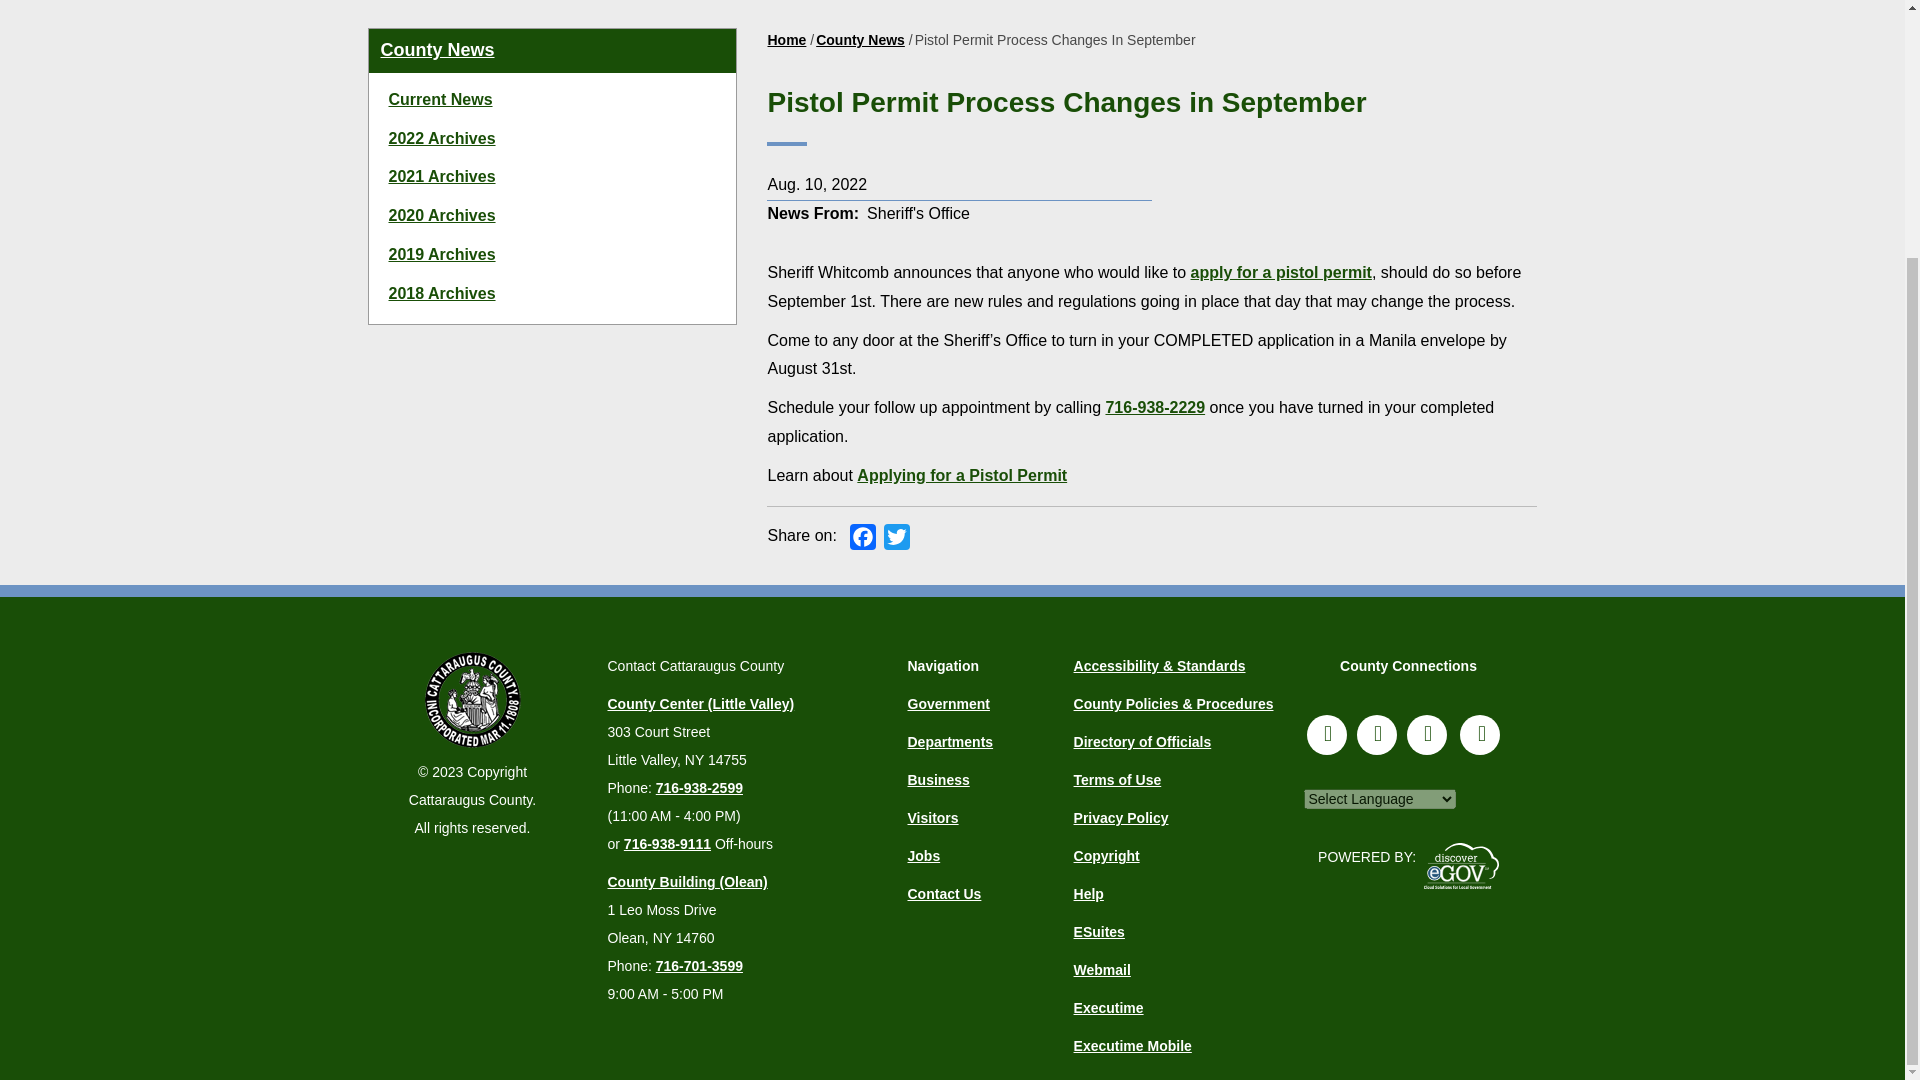 This screenshot has width=1920, height=1080. I want to click on Cattaraugus County's YouTube Channel, so click(1479, 734).